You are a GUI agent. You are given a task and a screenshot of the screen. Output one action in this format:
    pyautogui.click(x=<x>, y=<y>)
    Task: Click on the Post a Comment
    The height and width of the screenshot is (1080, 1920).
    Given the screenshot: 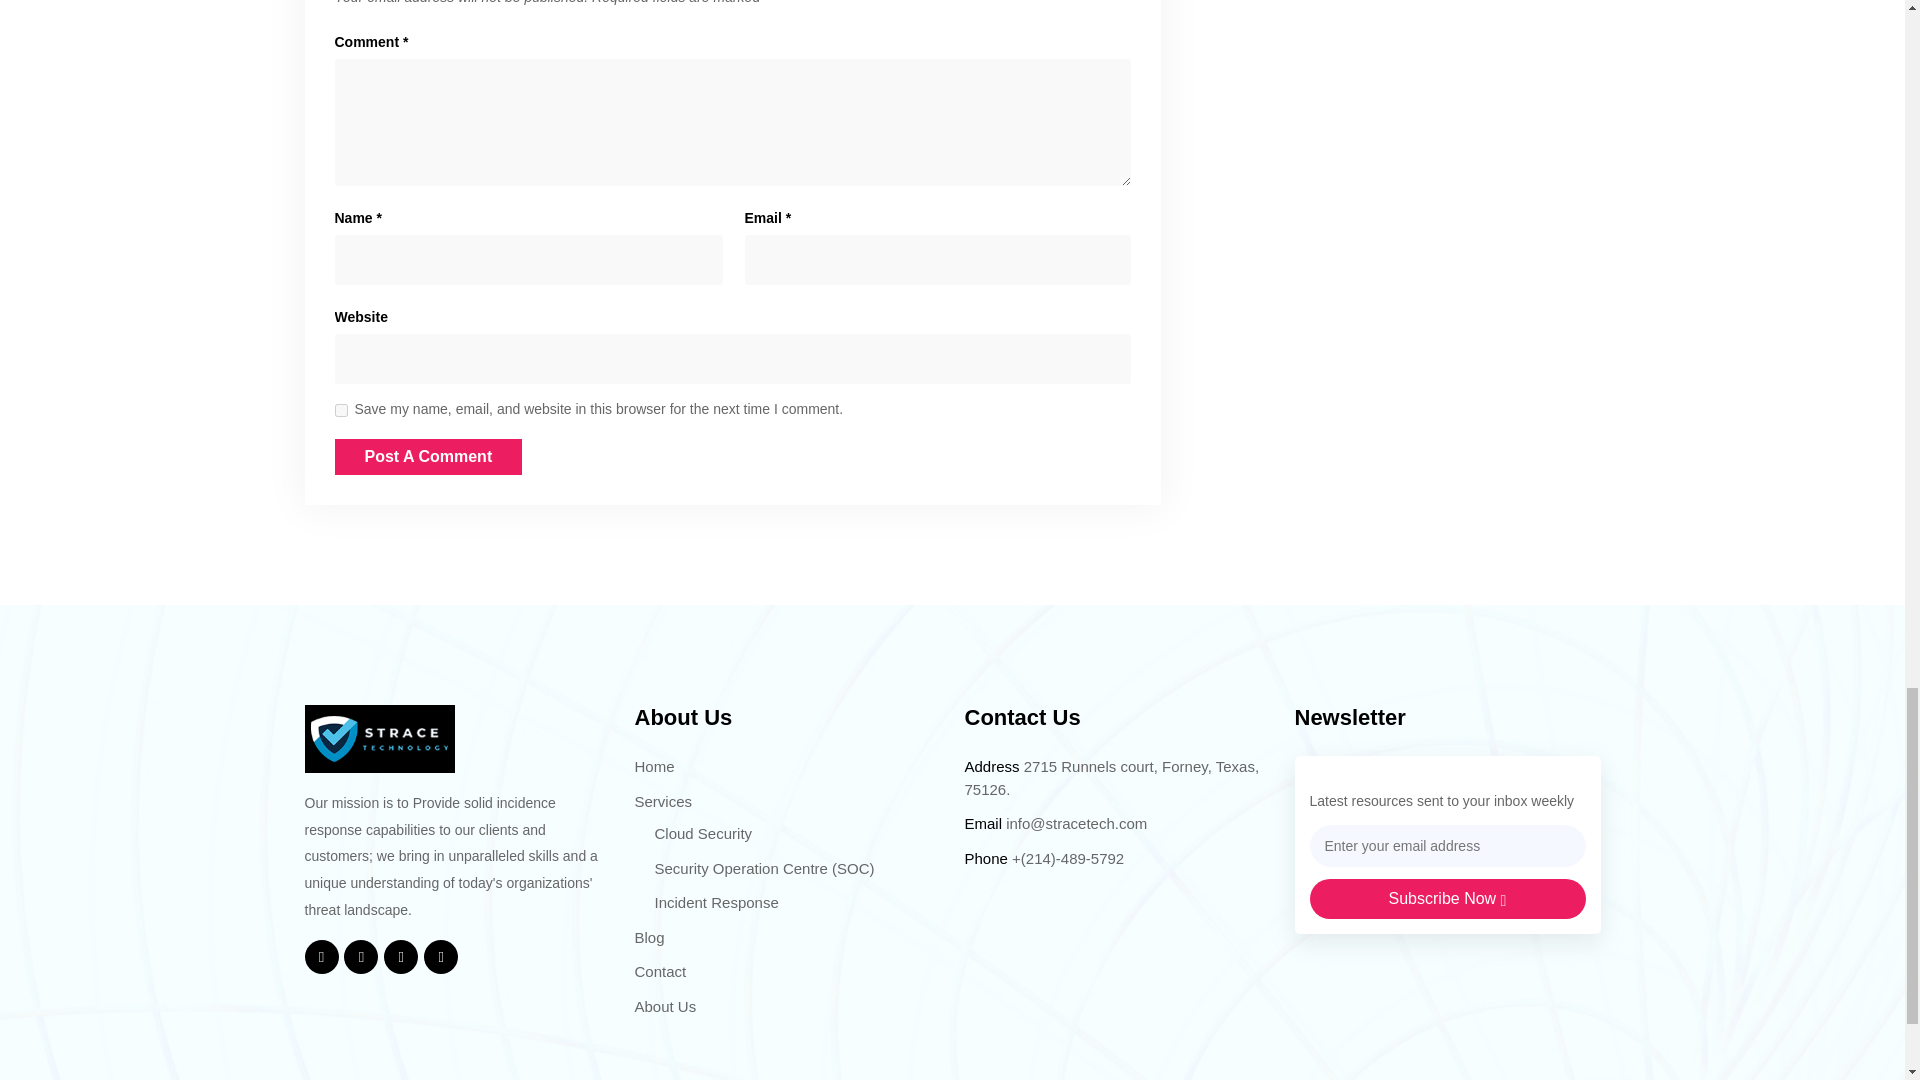 What is the action you would take?
    pyautogui.click(x=428, y=456)
    